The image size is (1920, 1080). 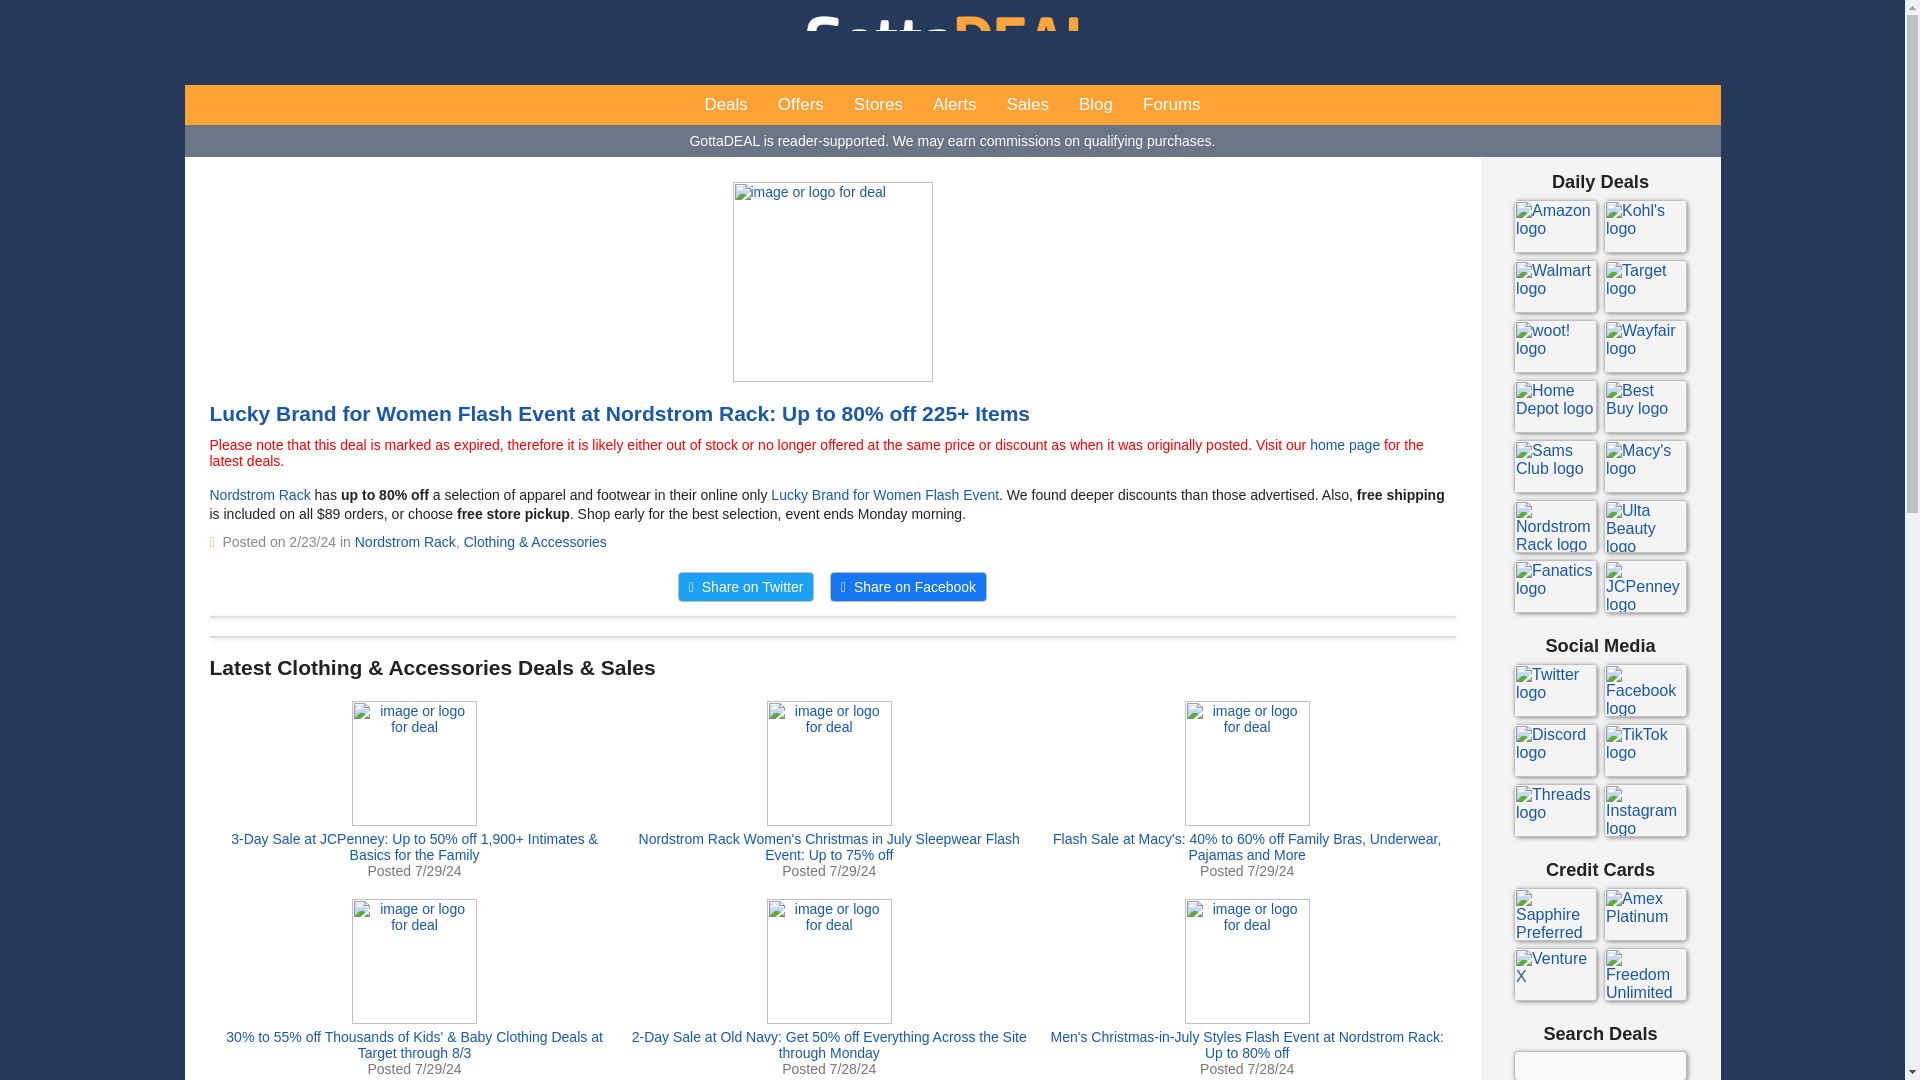 What do you see at coordinates (908, 586) in the screenshot?
I see `  Share on Facebook` at bounding box center [908, 586].